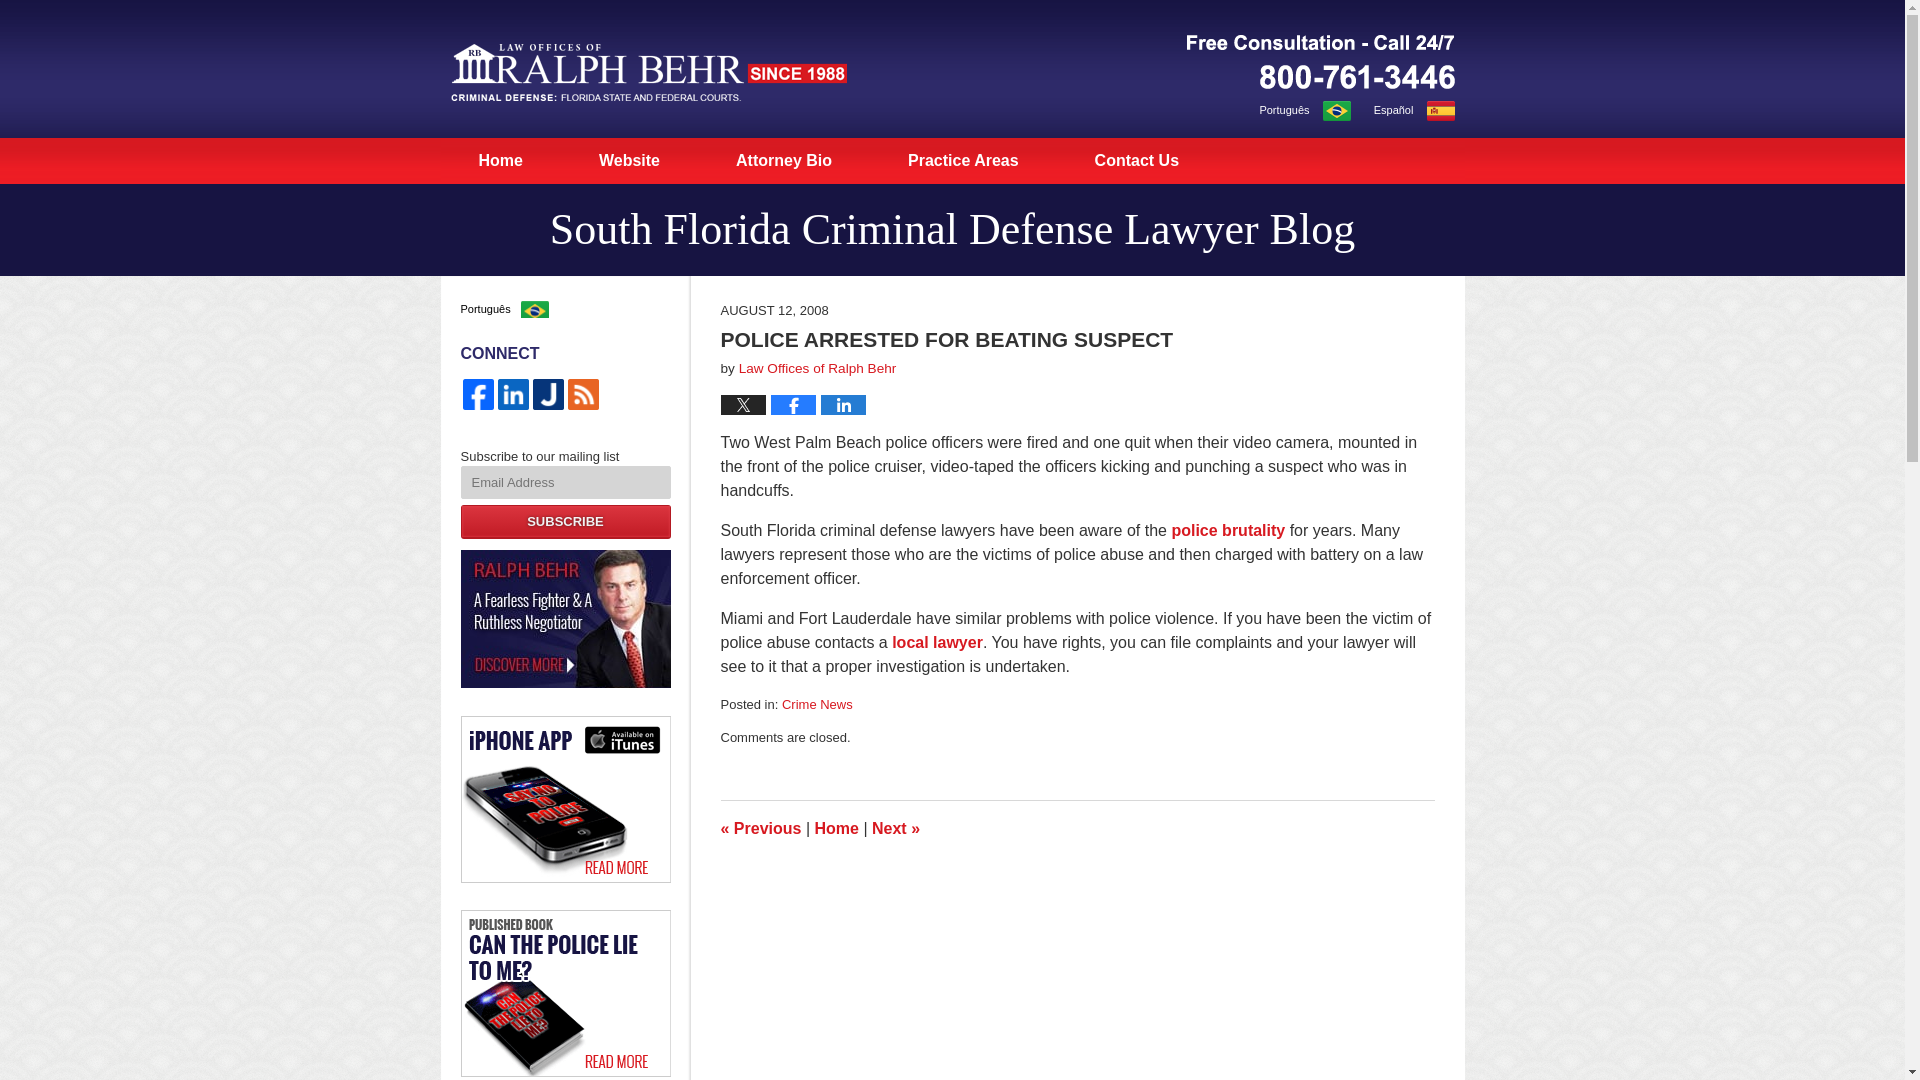  What do you see at coordinates (951, 230) in the screenshot?
I see `South Florida Criminal Defense Lawyer Blog` at bounding box center [951, 230].